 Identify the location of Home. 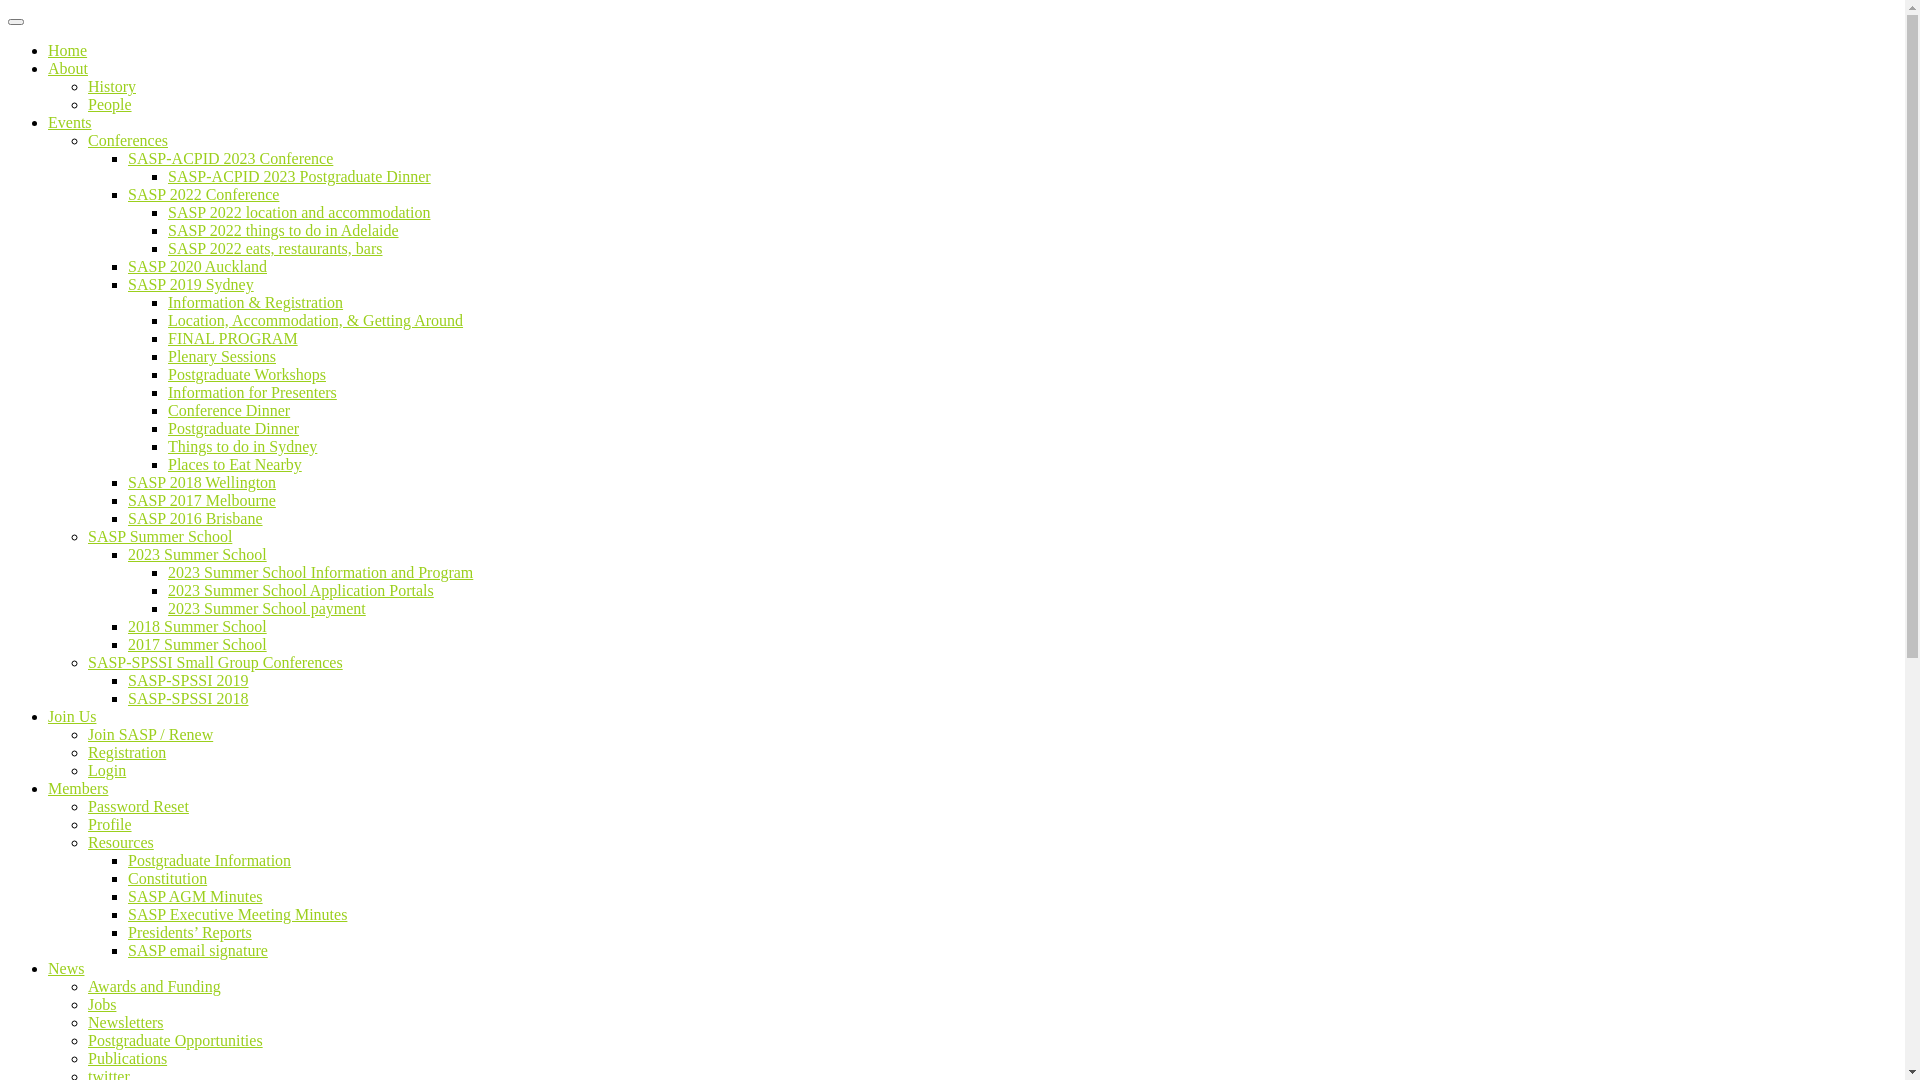
(68, 50).